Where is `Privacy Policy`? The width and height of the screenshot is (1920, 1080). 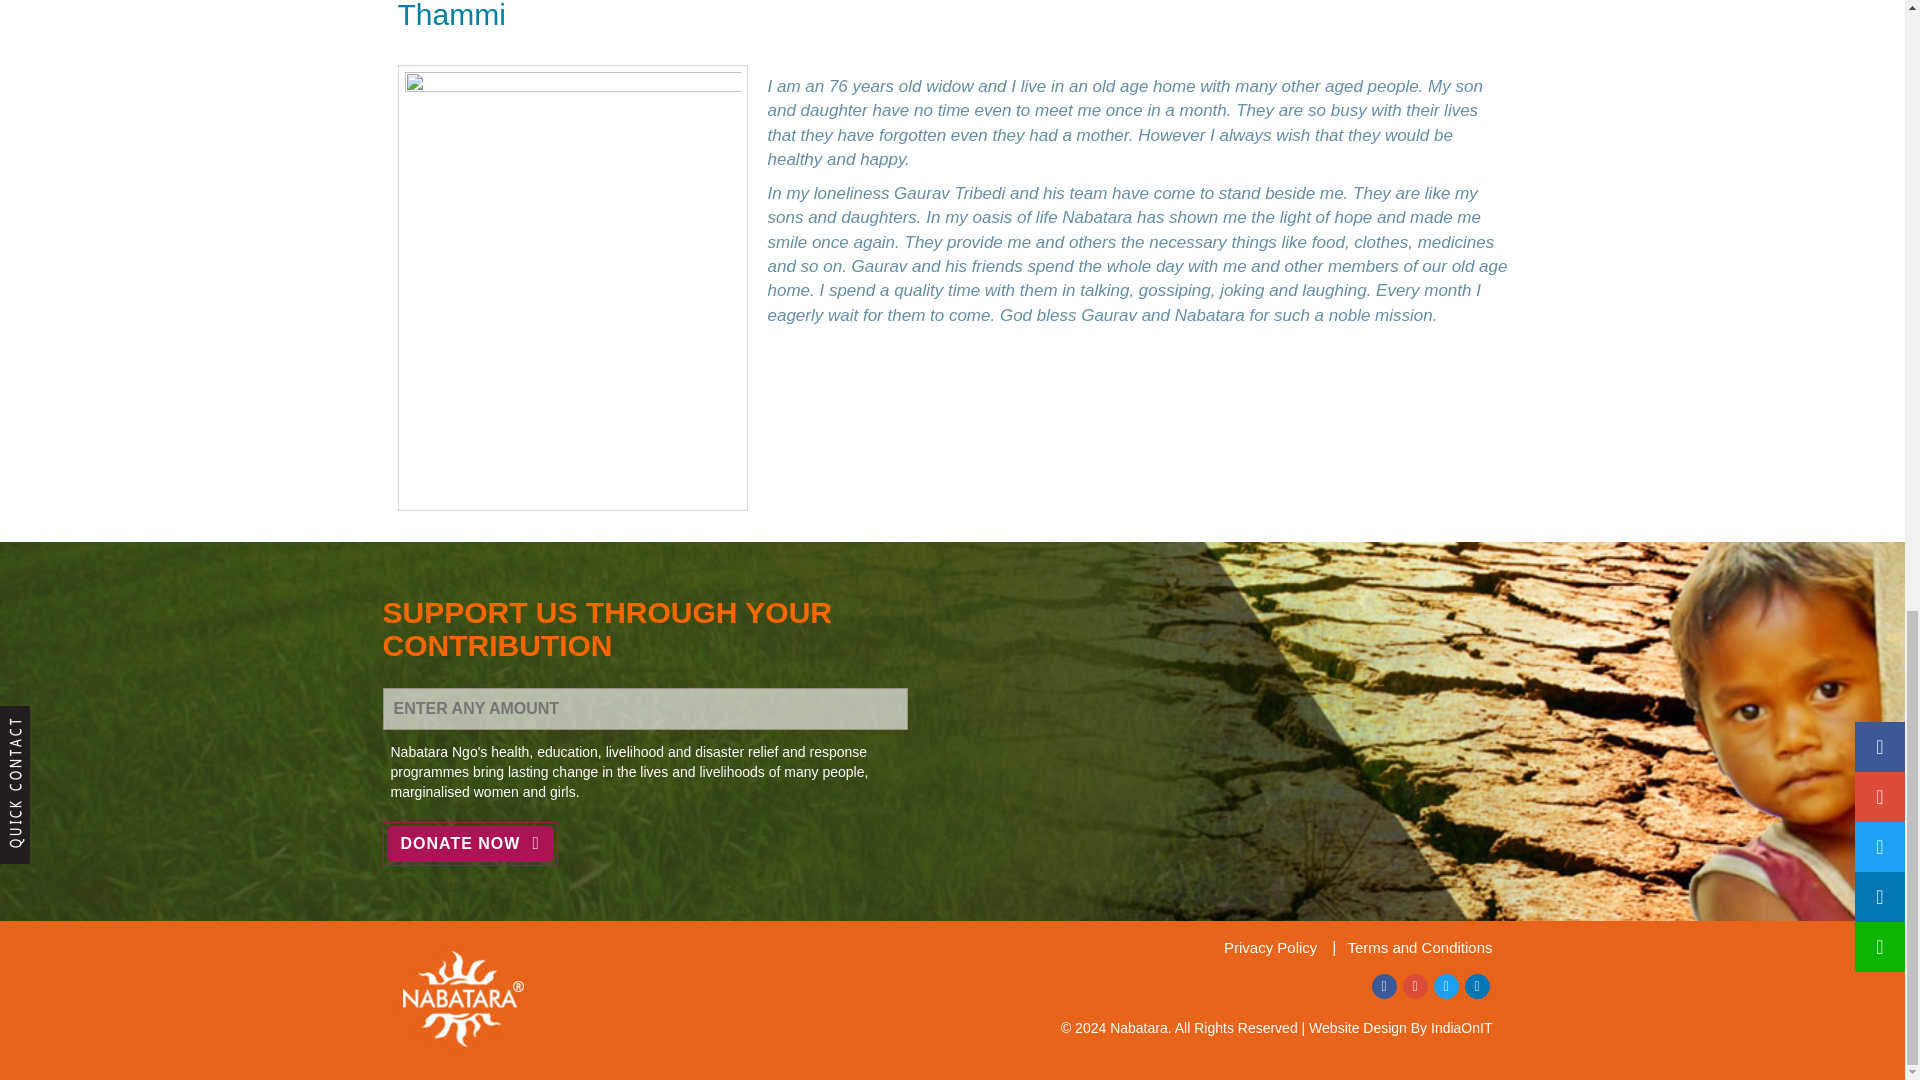
Privacy Policy is located at coordinates (1270, 946).